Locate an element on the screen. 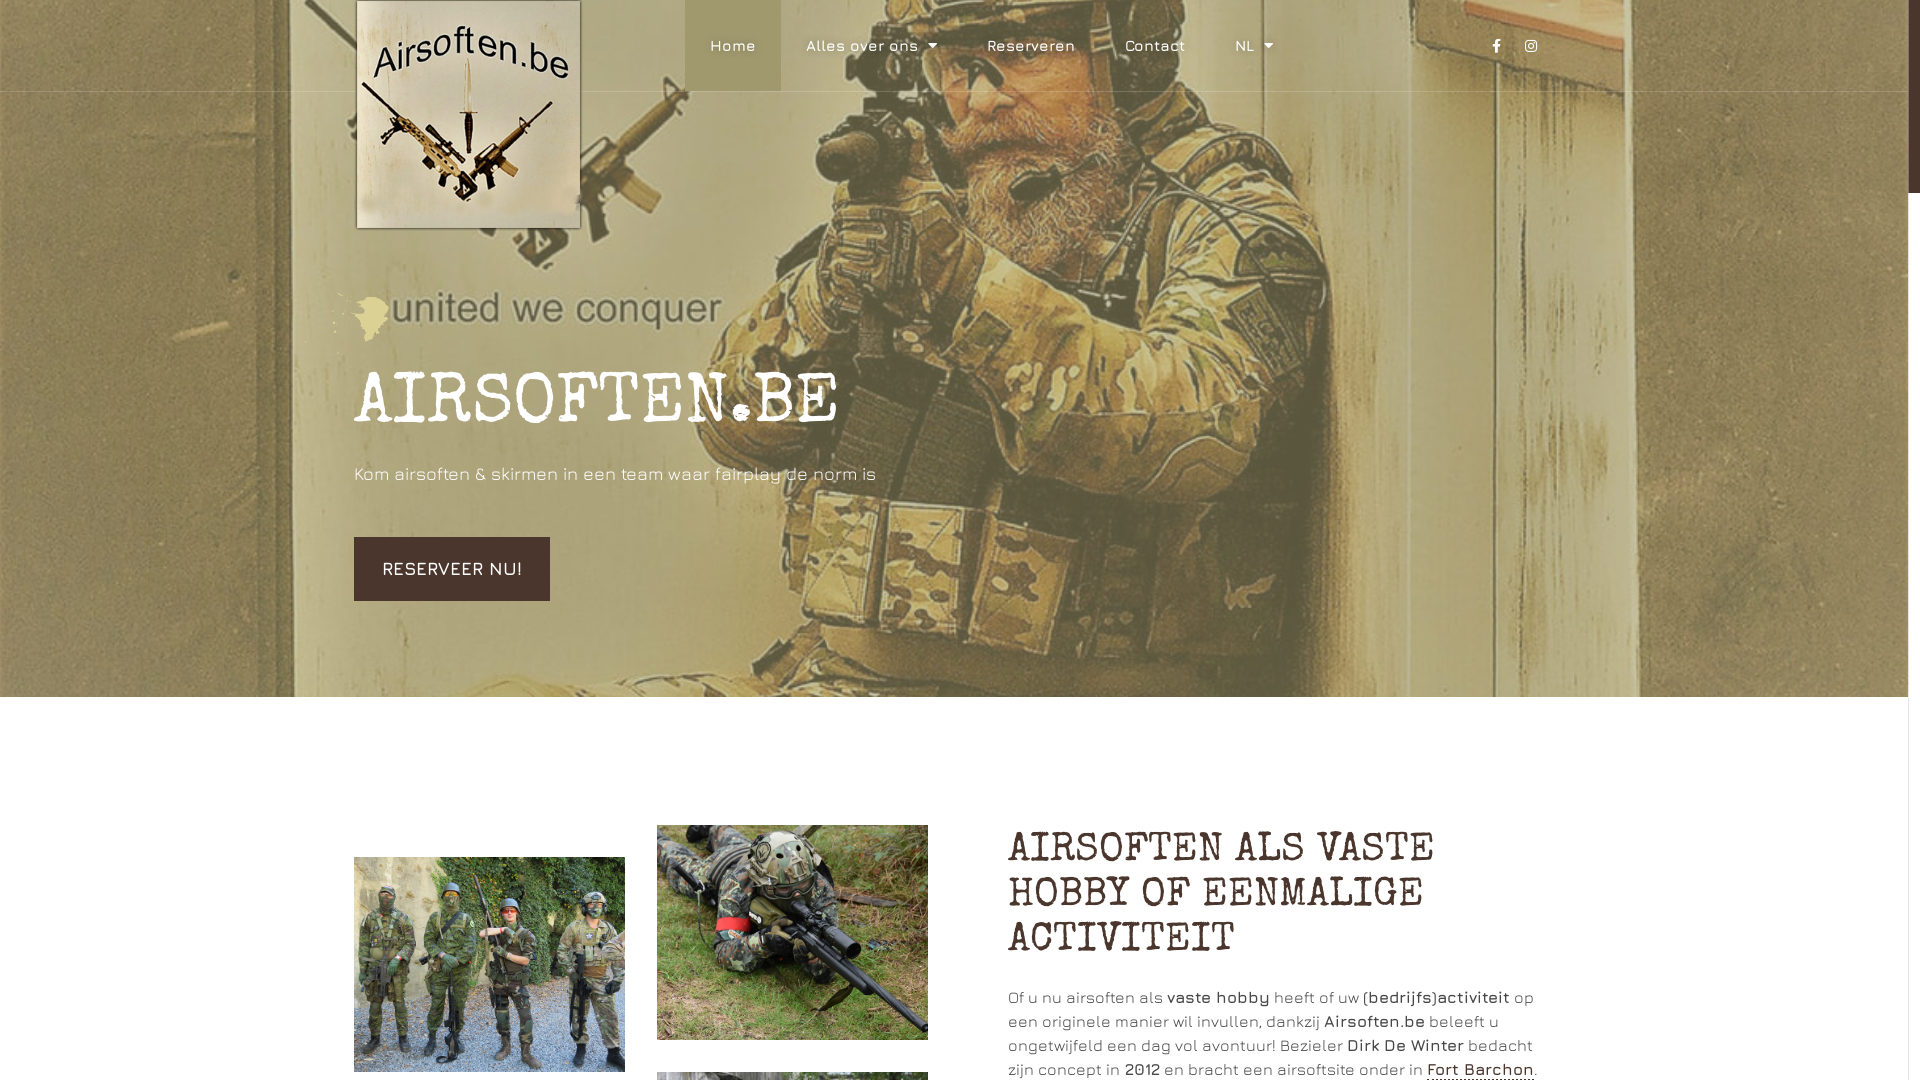  Alles over ons is located at coordinates (872, 46).